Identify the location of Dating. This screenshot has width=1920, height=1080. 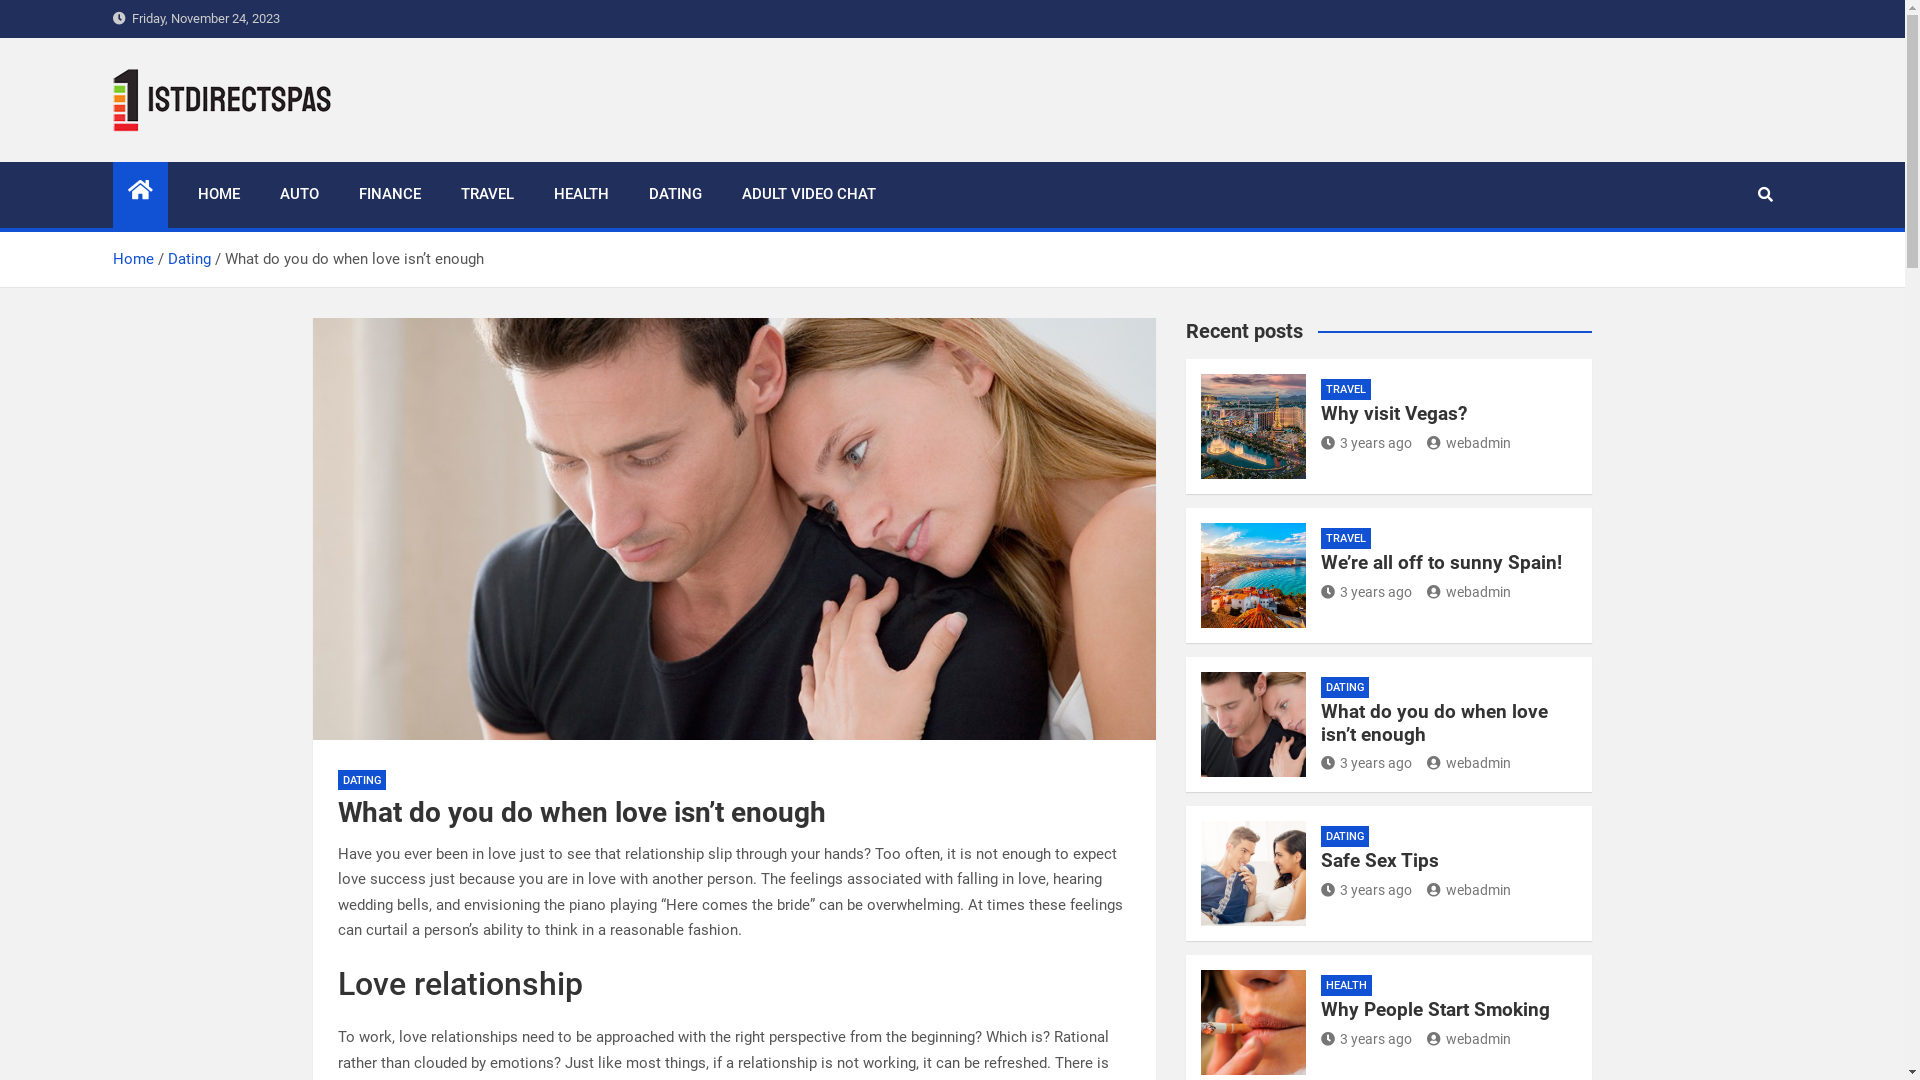
(190, 259).